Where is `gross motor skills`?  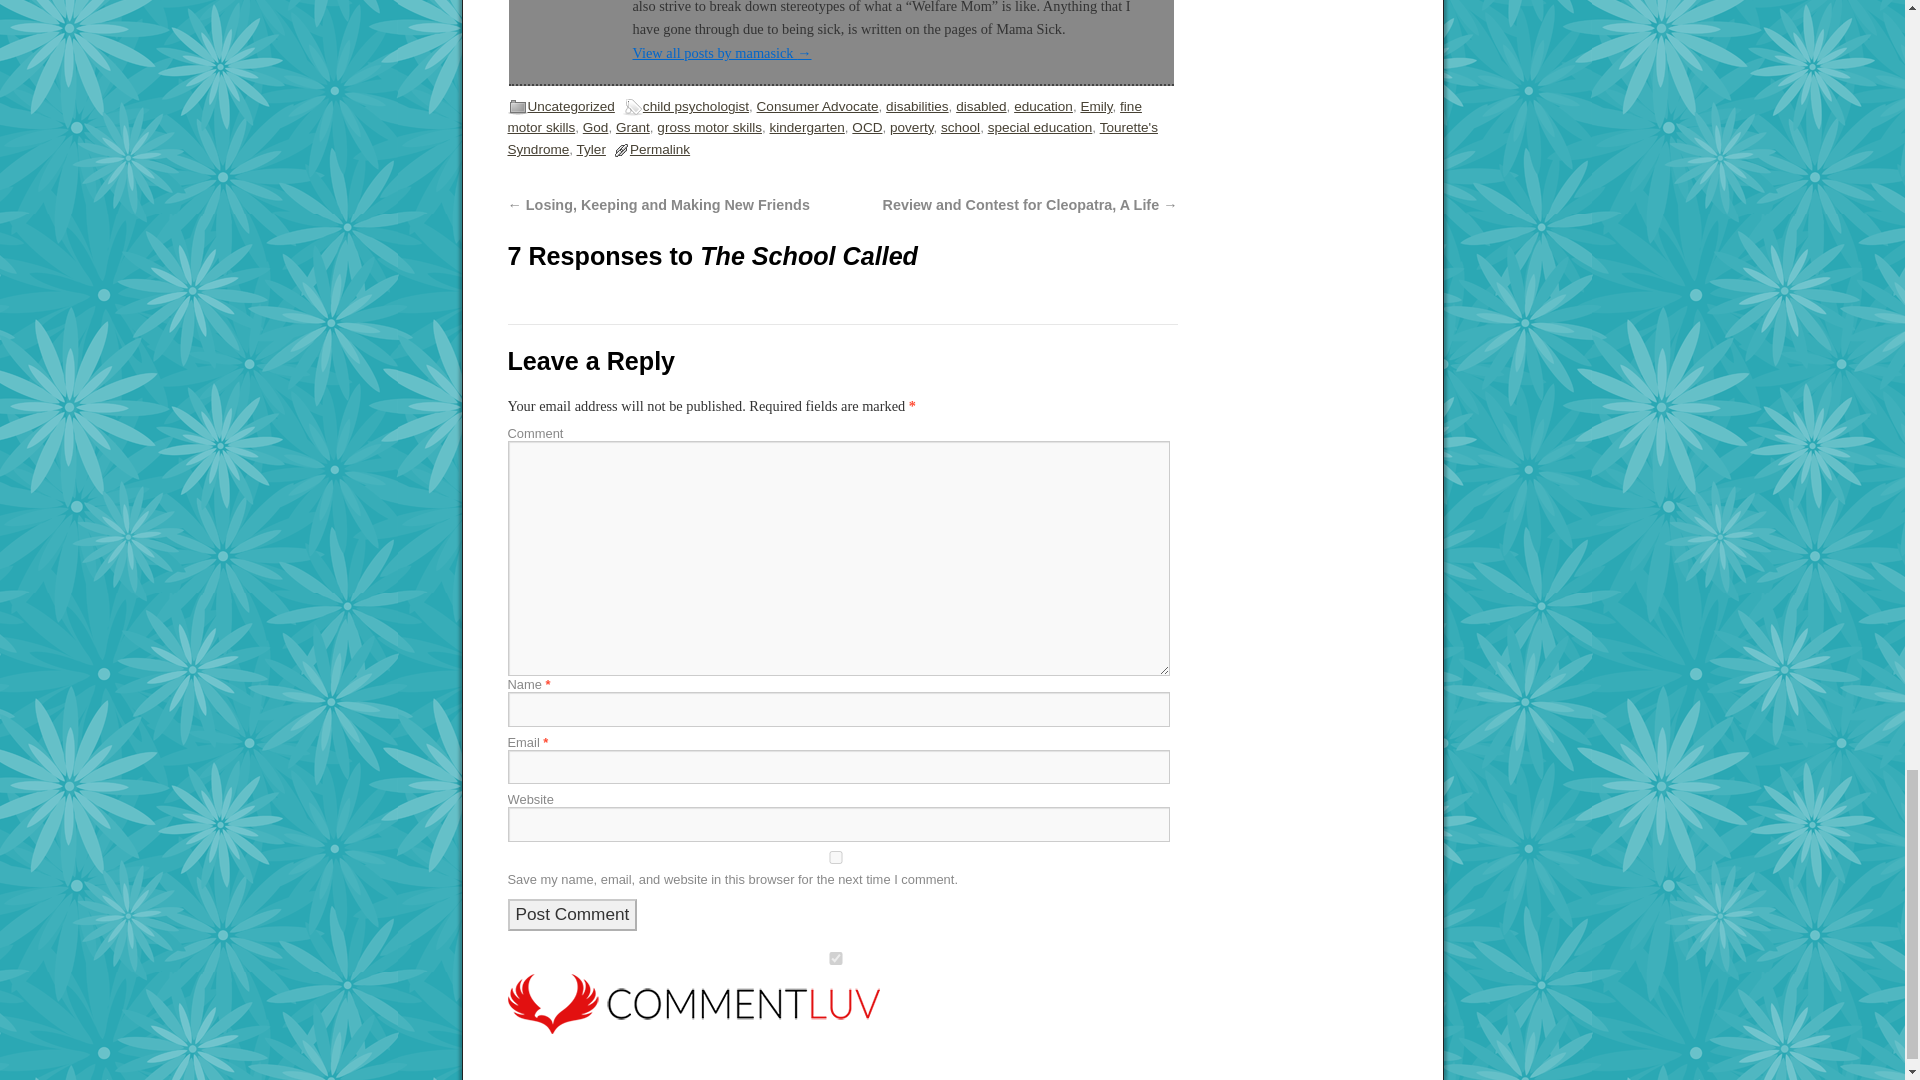
gross motor skills is located at coordinates (709, 127).